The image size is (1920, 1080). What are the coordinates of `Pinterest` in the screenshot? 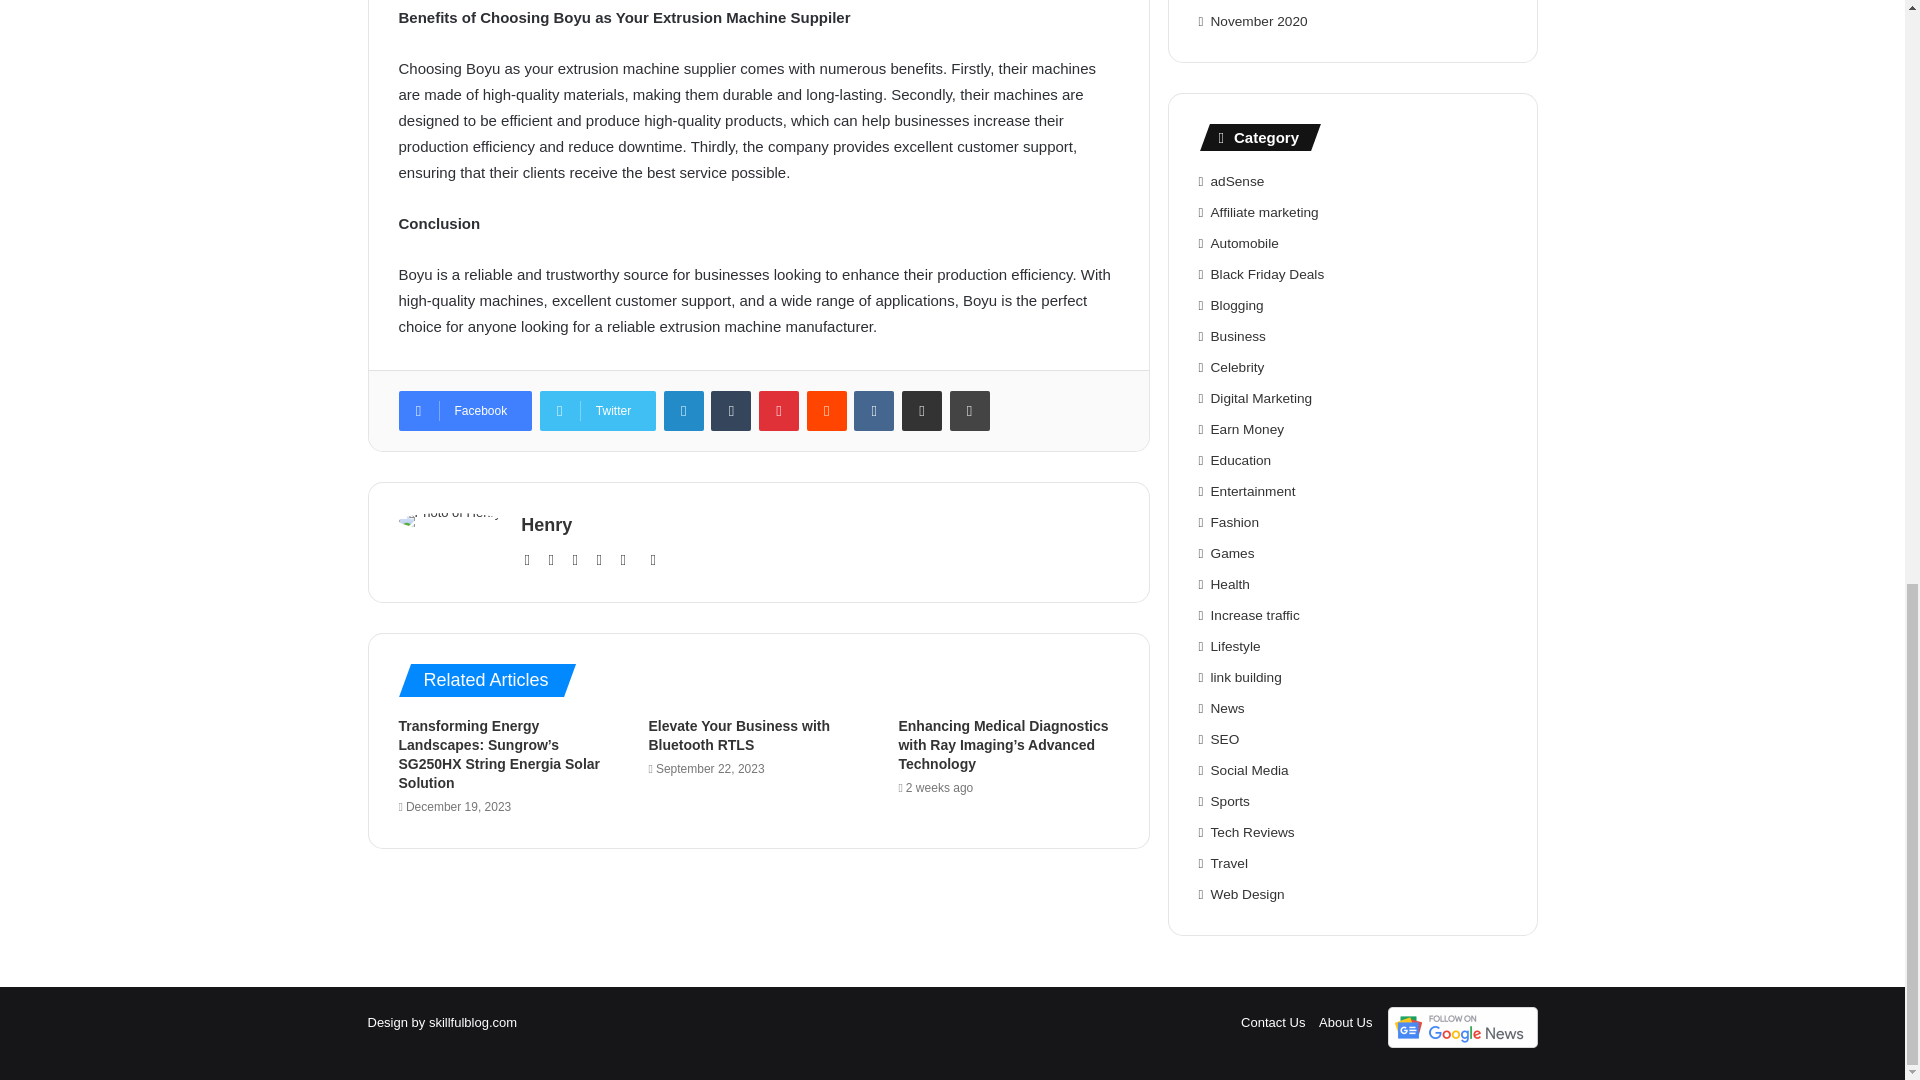 It's located at (778, 409).